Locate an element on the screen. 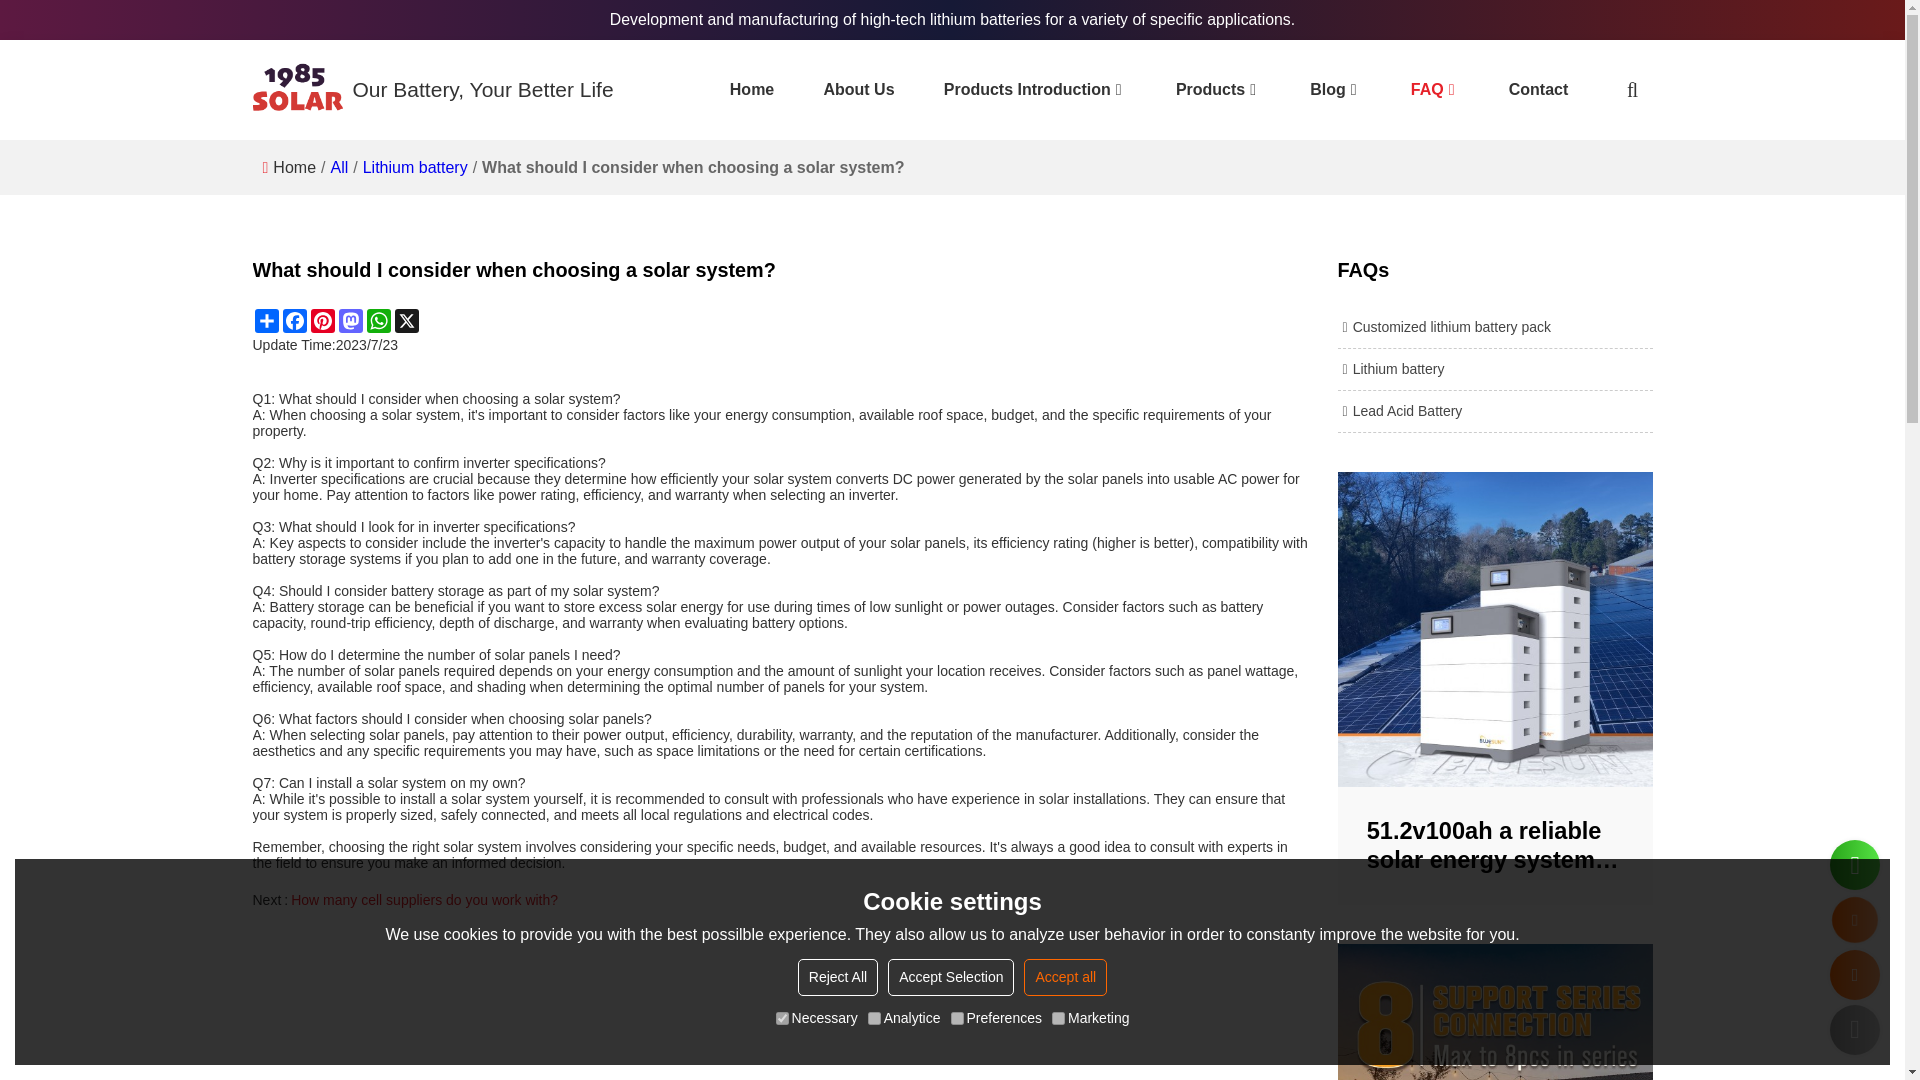 The image size is (1920, 1080). Products Introduction is located at coordinates (1036, 90).